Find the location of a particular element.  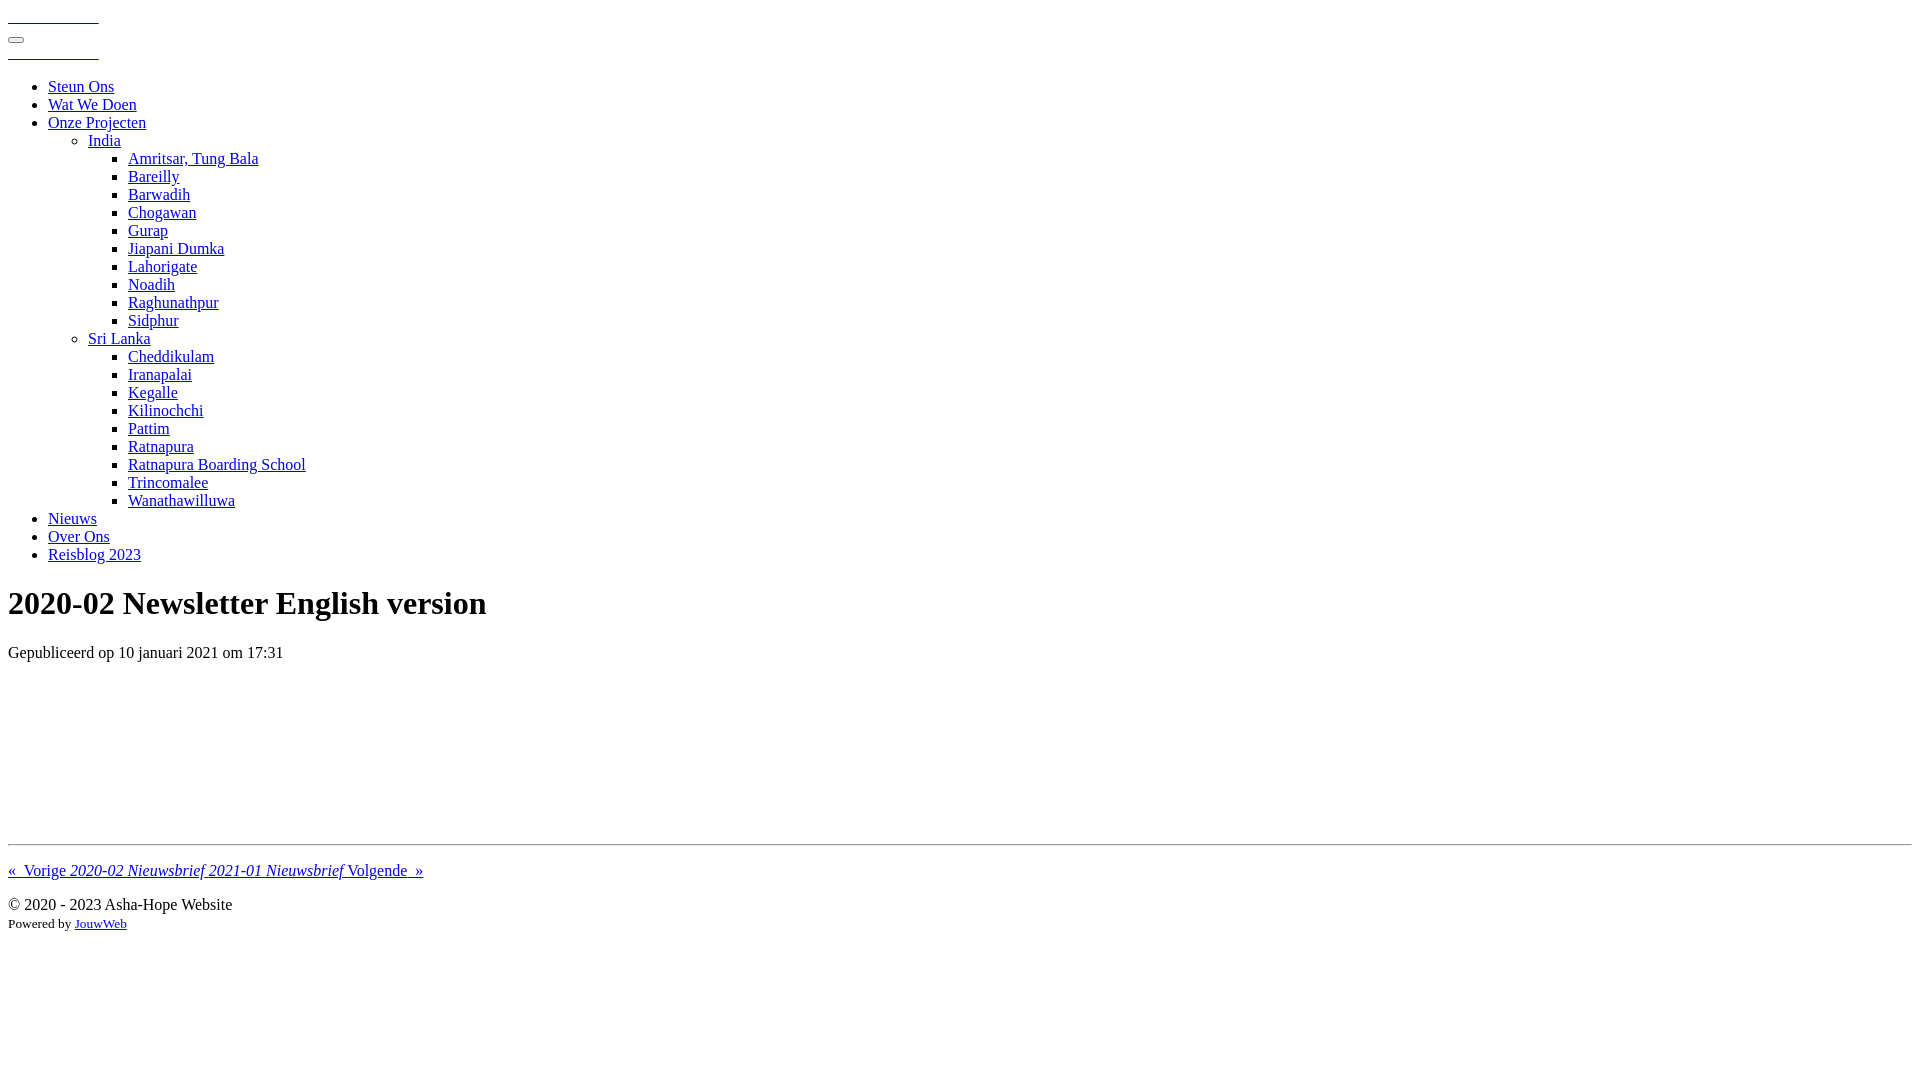

Noadih is located at coordinates (152, 284).